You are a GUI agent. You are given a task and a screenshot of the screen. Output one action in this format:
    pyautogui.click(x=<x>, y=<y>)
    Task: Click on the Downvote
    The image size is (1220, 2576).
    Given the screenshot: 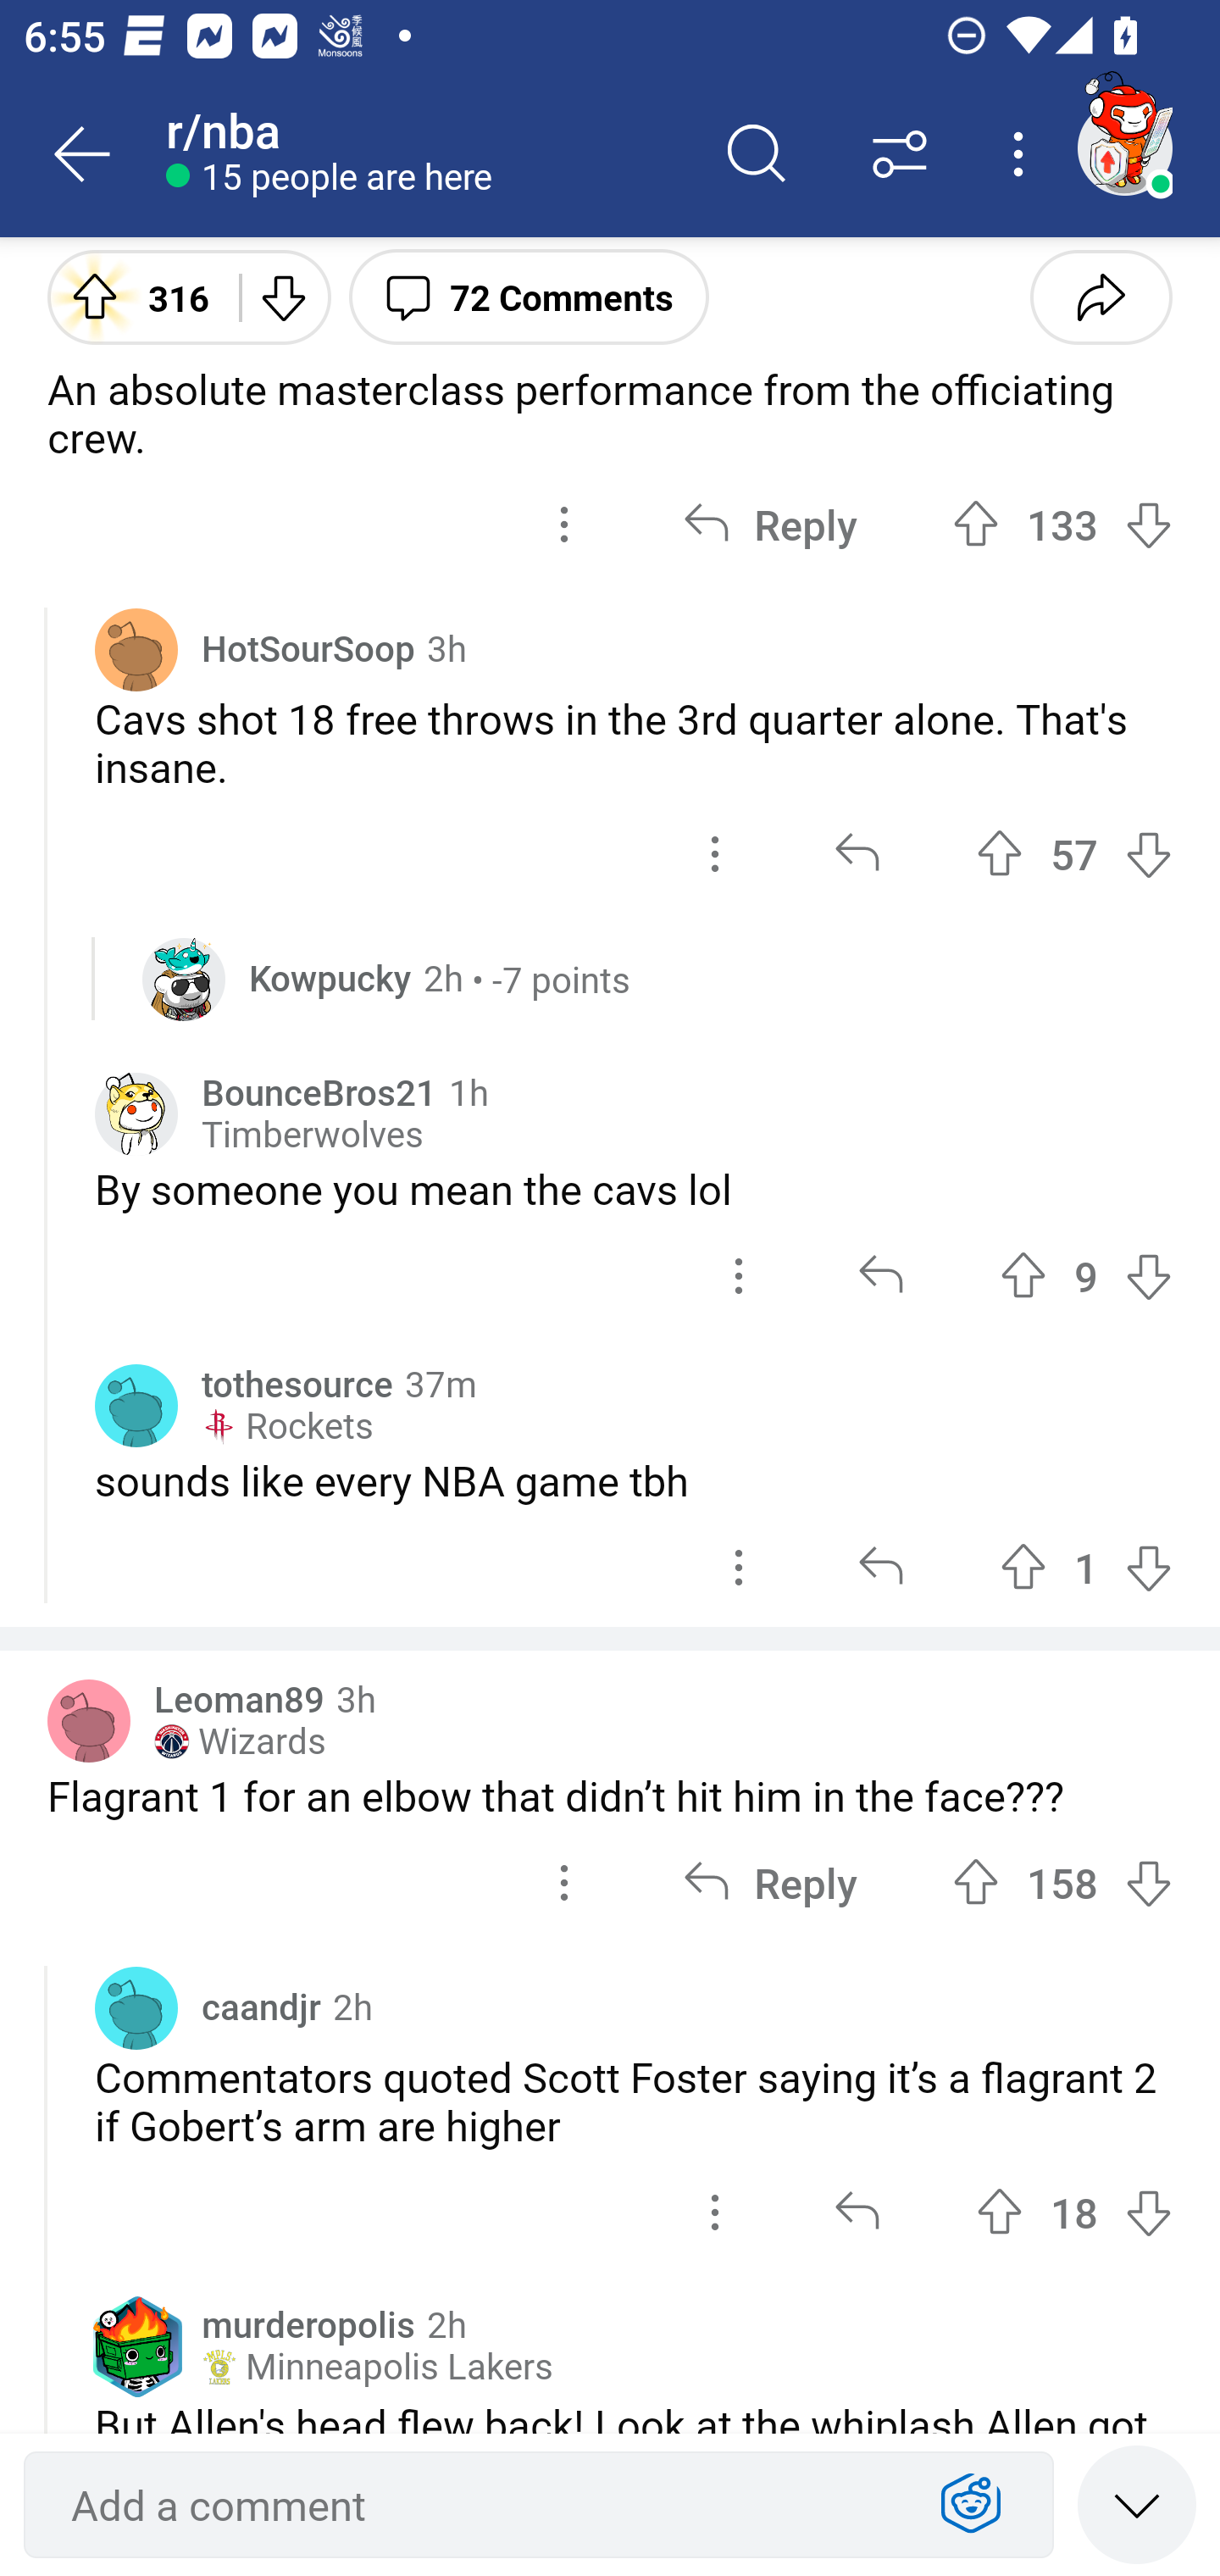 What is the action you would take?
    pyautogui.click(x=281, y=296)
    